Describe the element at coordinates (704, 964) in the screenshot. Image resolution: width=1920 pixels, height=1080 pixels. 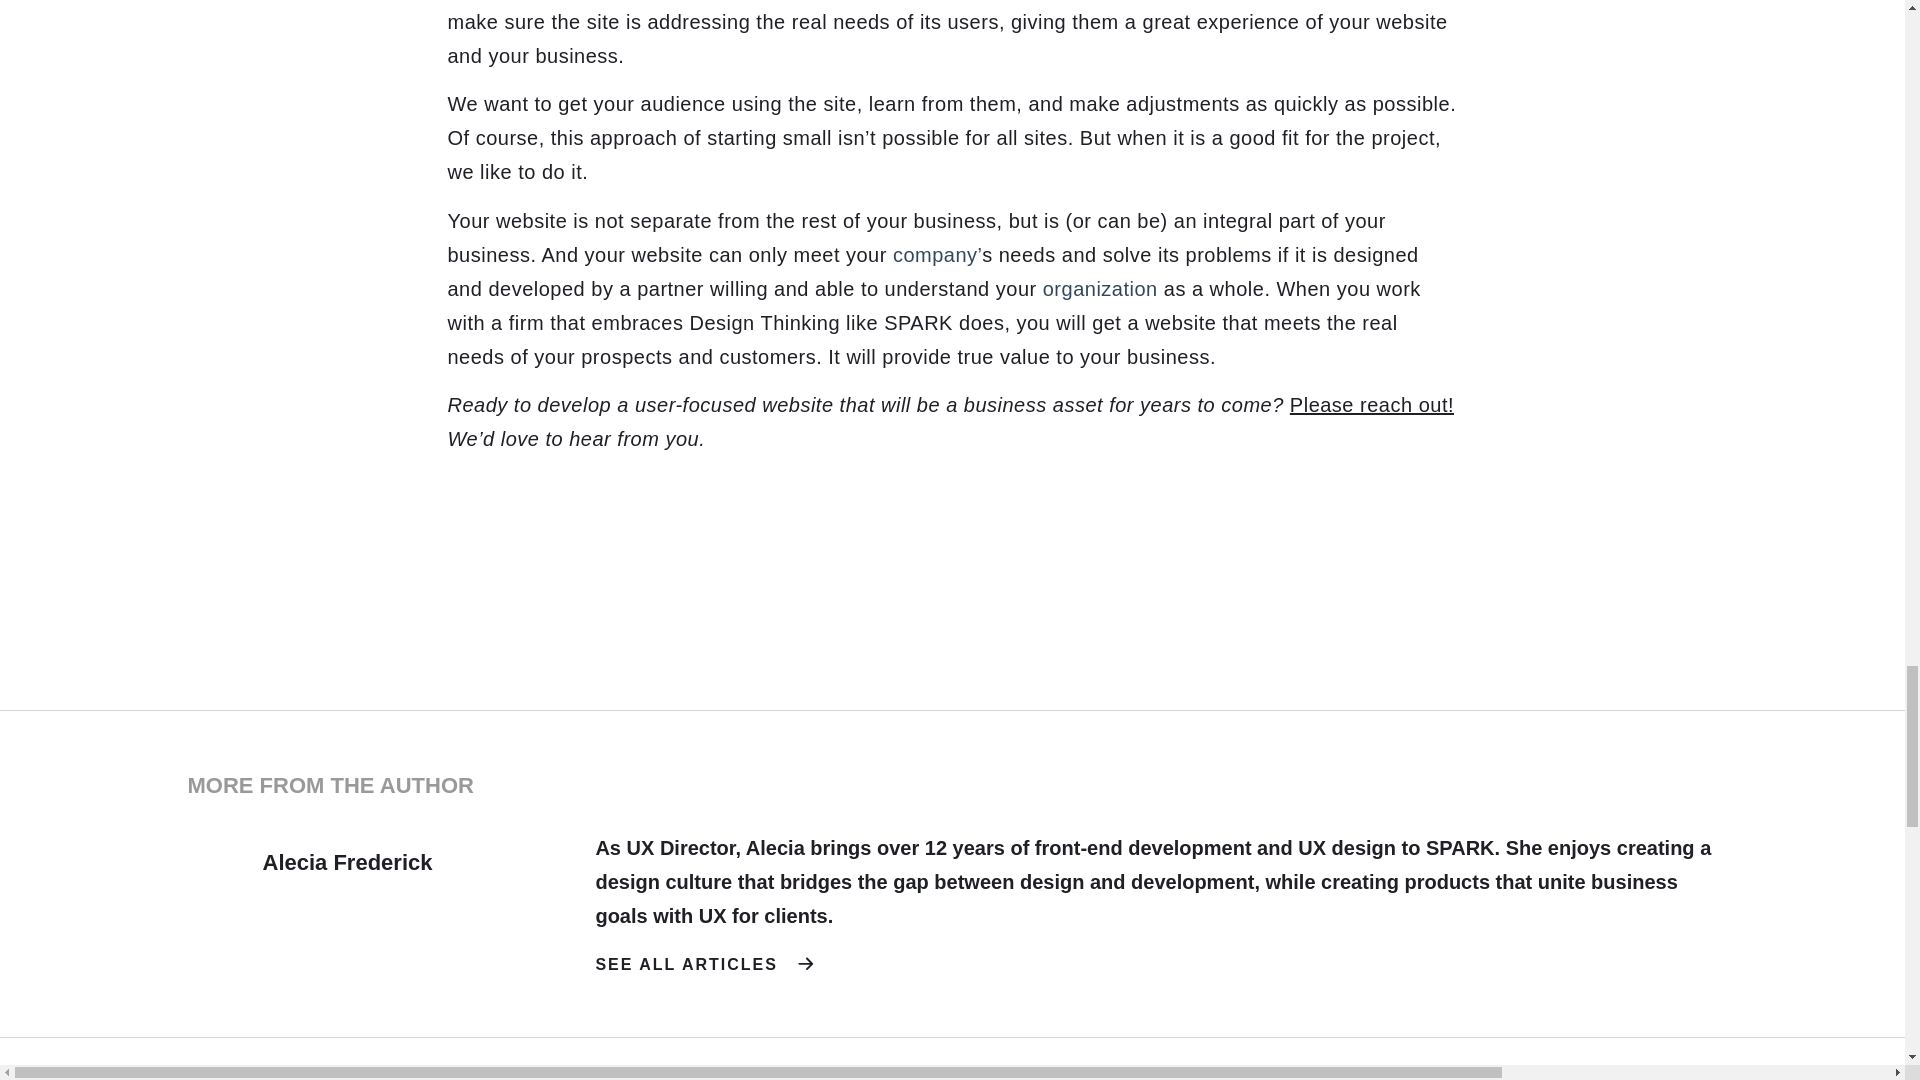
I see `SEE ALL ARTICLES` at that location.